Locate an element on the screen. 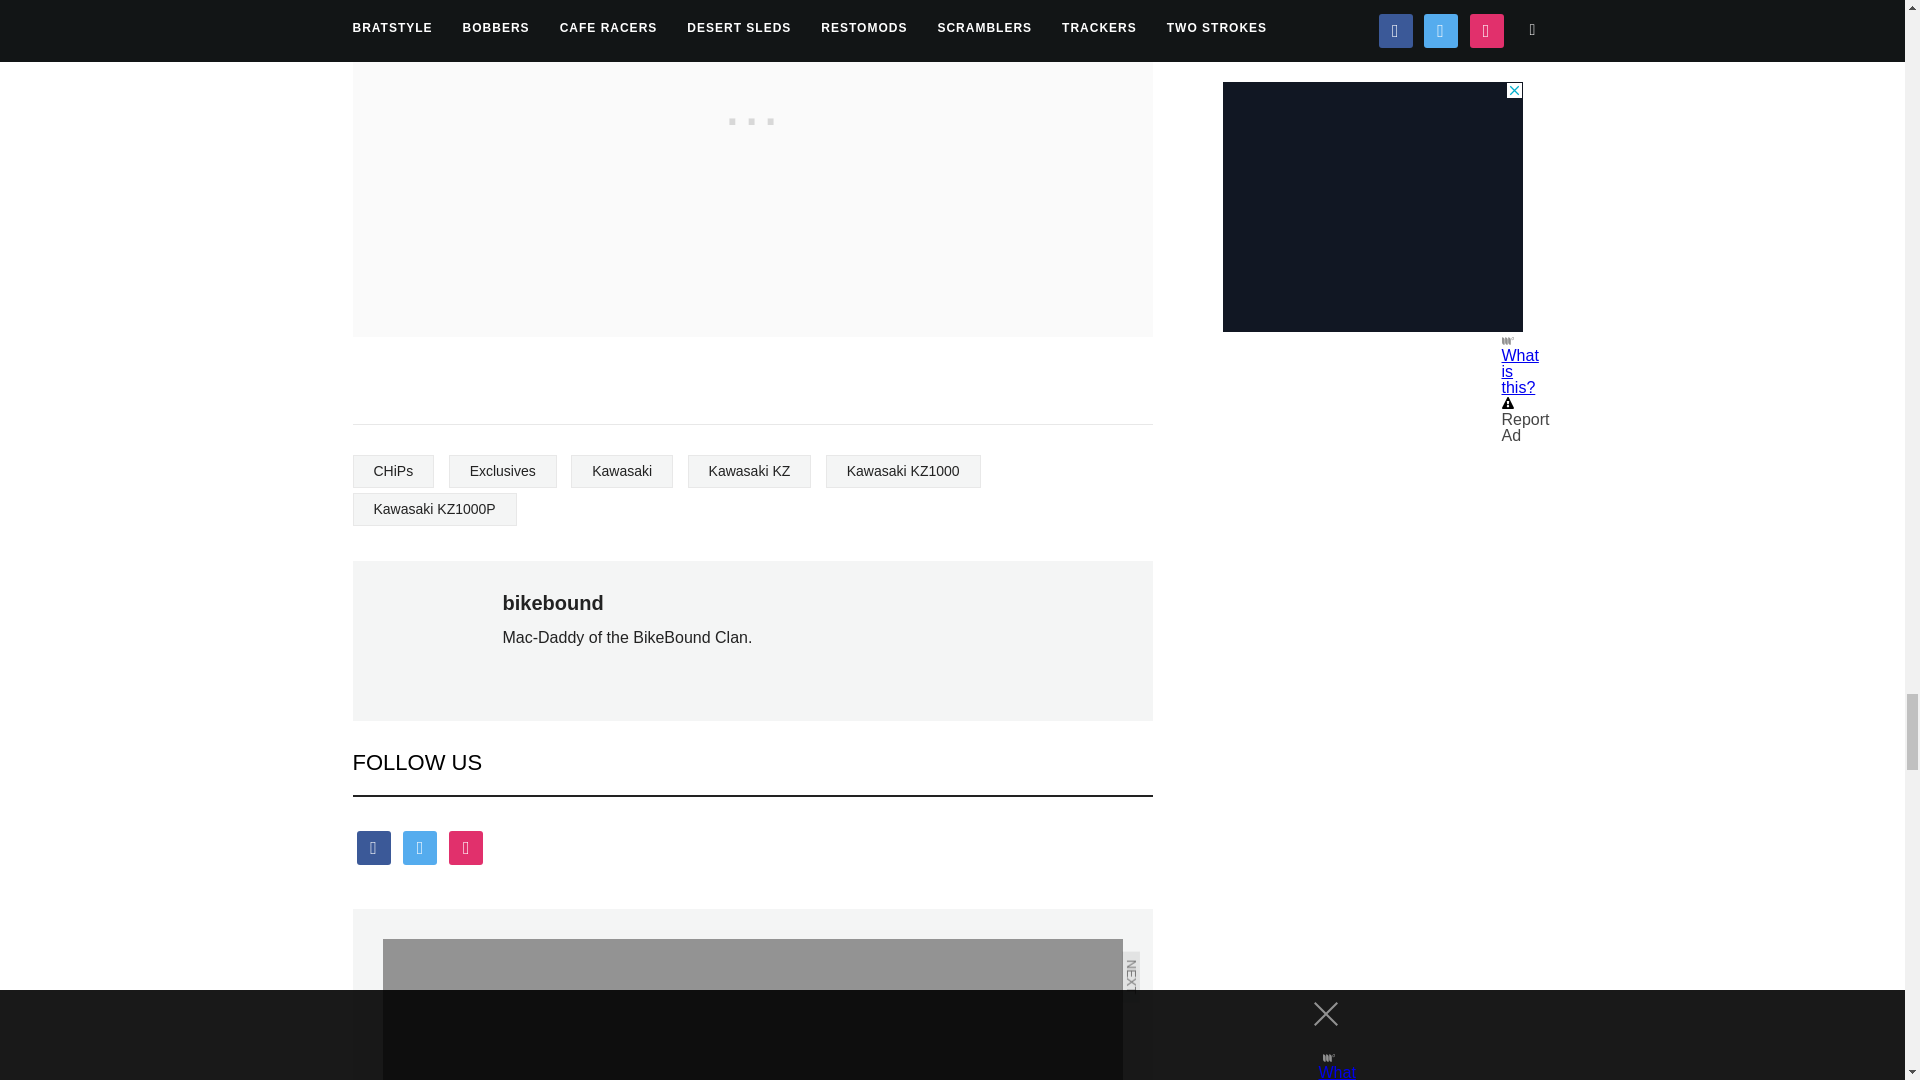  Instagram is located at coordinates (466, 848).